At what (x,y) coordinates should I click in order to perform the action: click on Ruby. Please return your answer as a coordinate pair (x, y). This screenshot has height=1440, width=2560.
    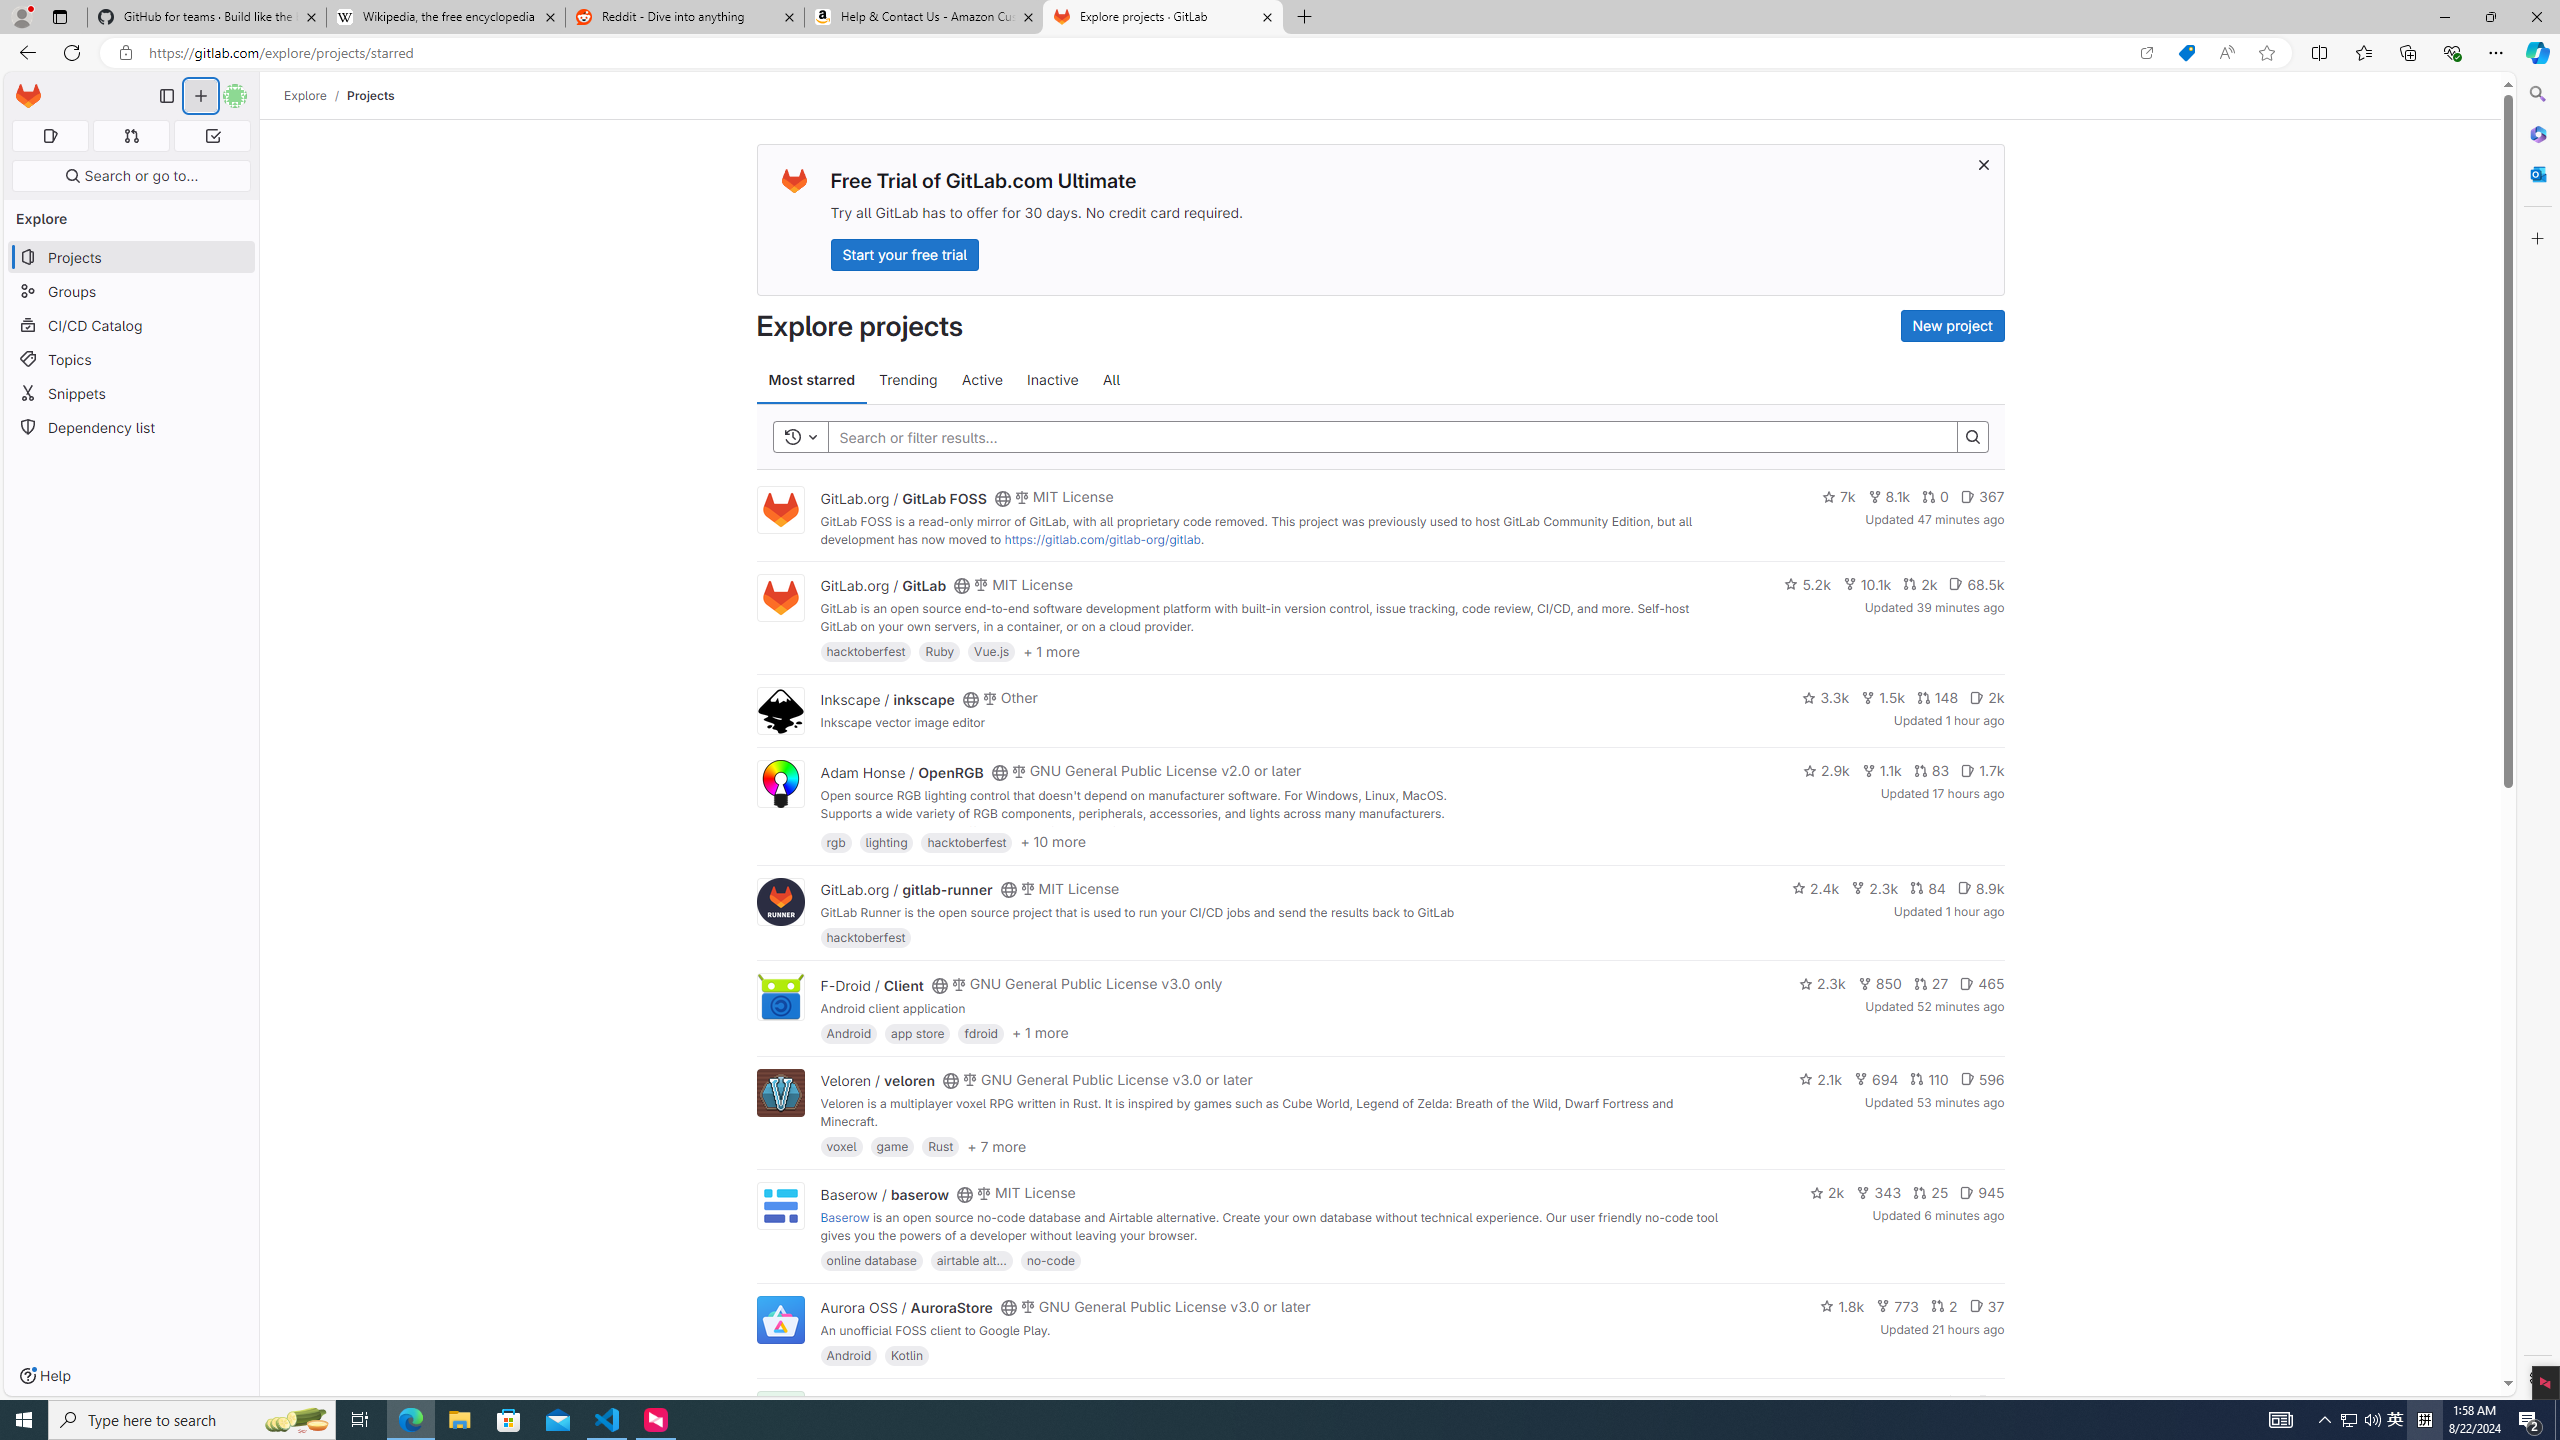
    Looking at the image, I should click on (939, 651).